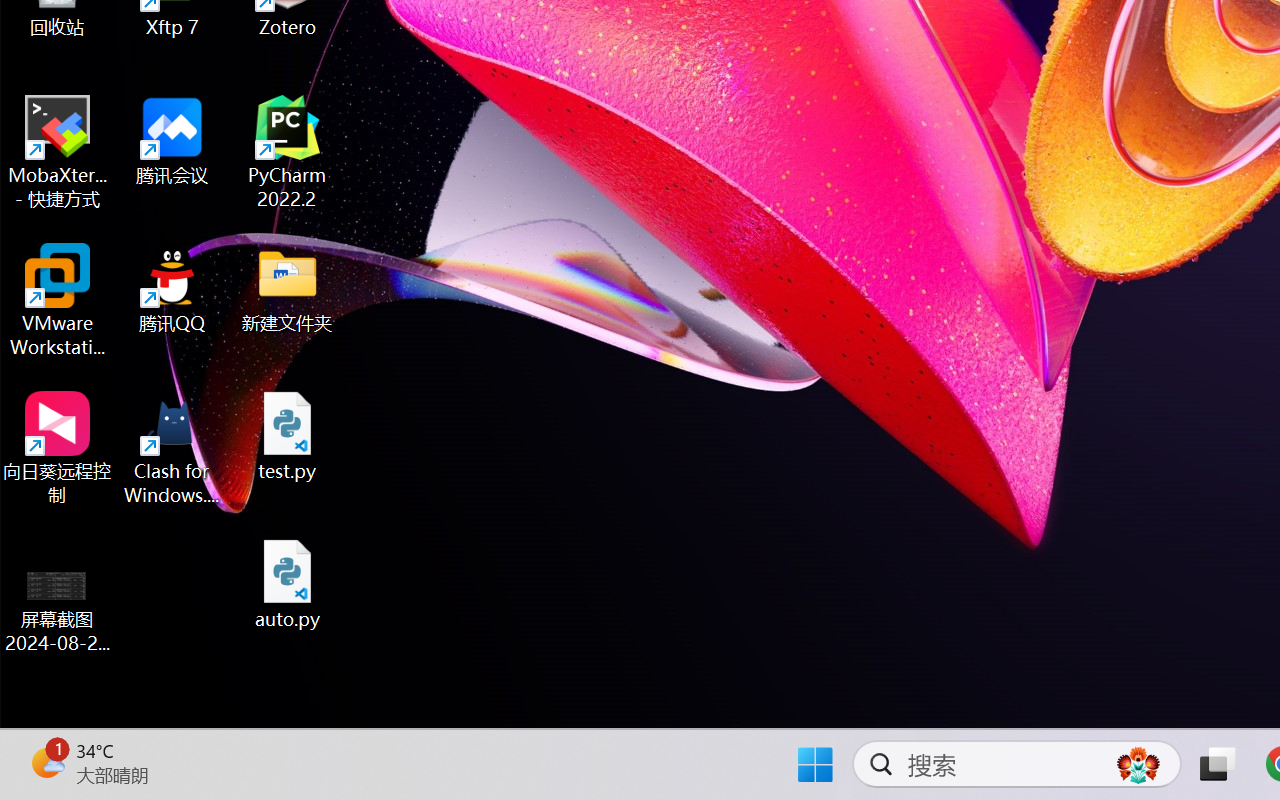 The height and width of the screenshot is (800, 1280). Describe the element at coordinates (288, 436) in the screenshot. I see `test.py` at that location.